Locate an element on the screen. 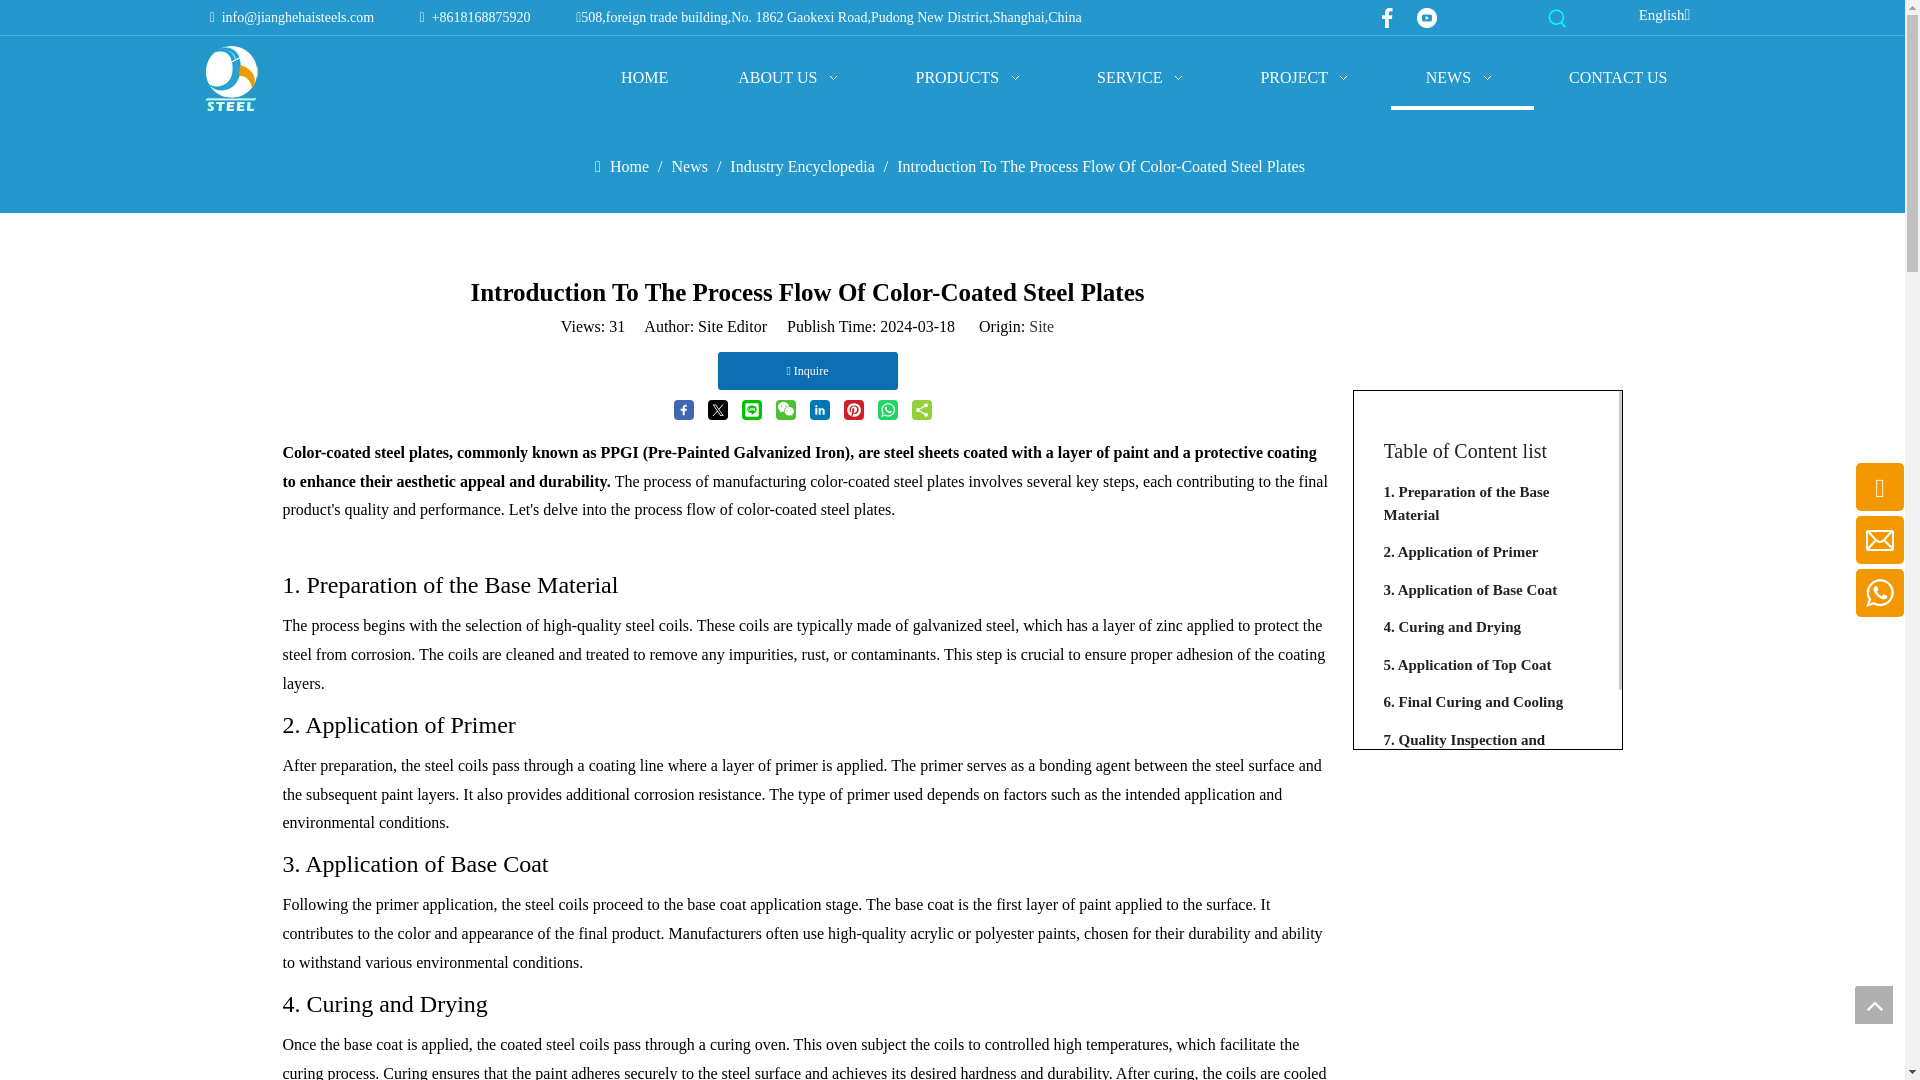  PROJECT   is located at coordinates (1307, 78).